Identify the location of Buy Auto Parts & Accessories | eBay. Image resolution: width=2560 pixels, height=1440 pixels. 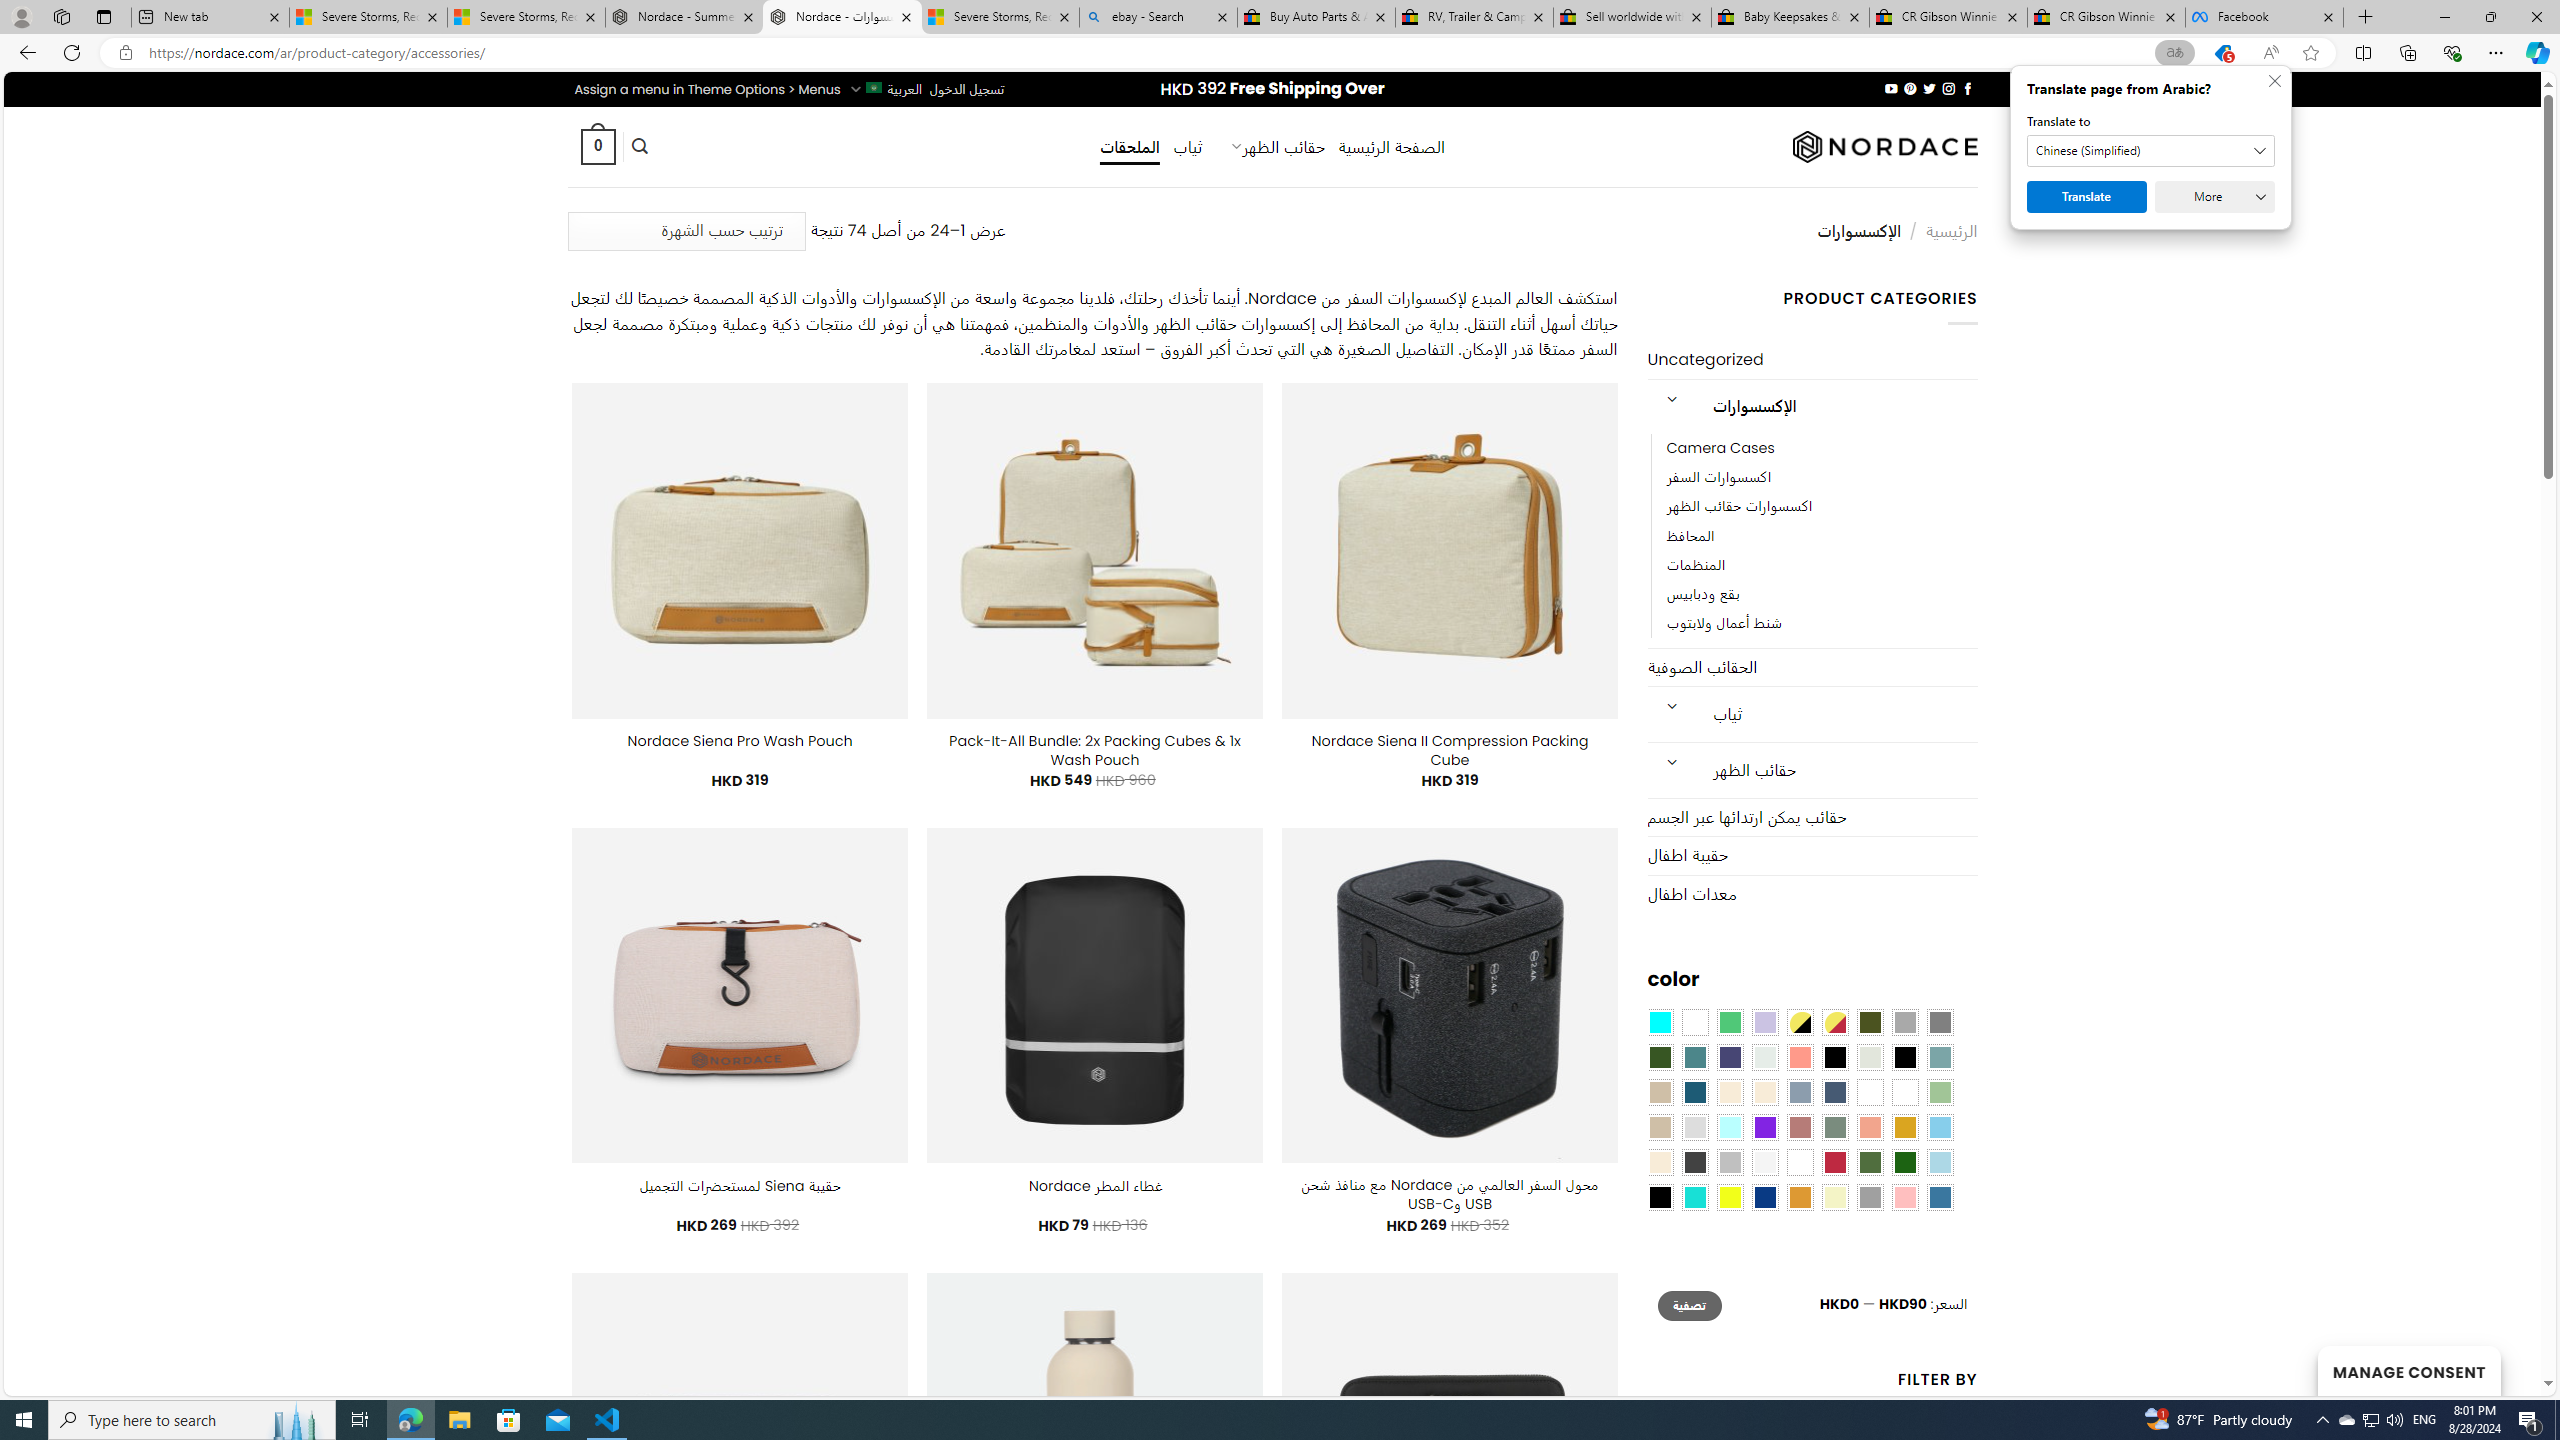
(1315, 17).